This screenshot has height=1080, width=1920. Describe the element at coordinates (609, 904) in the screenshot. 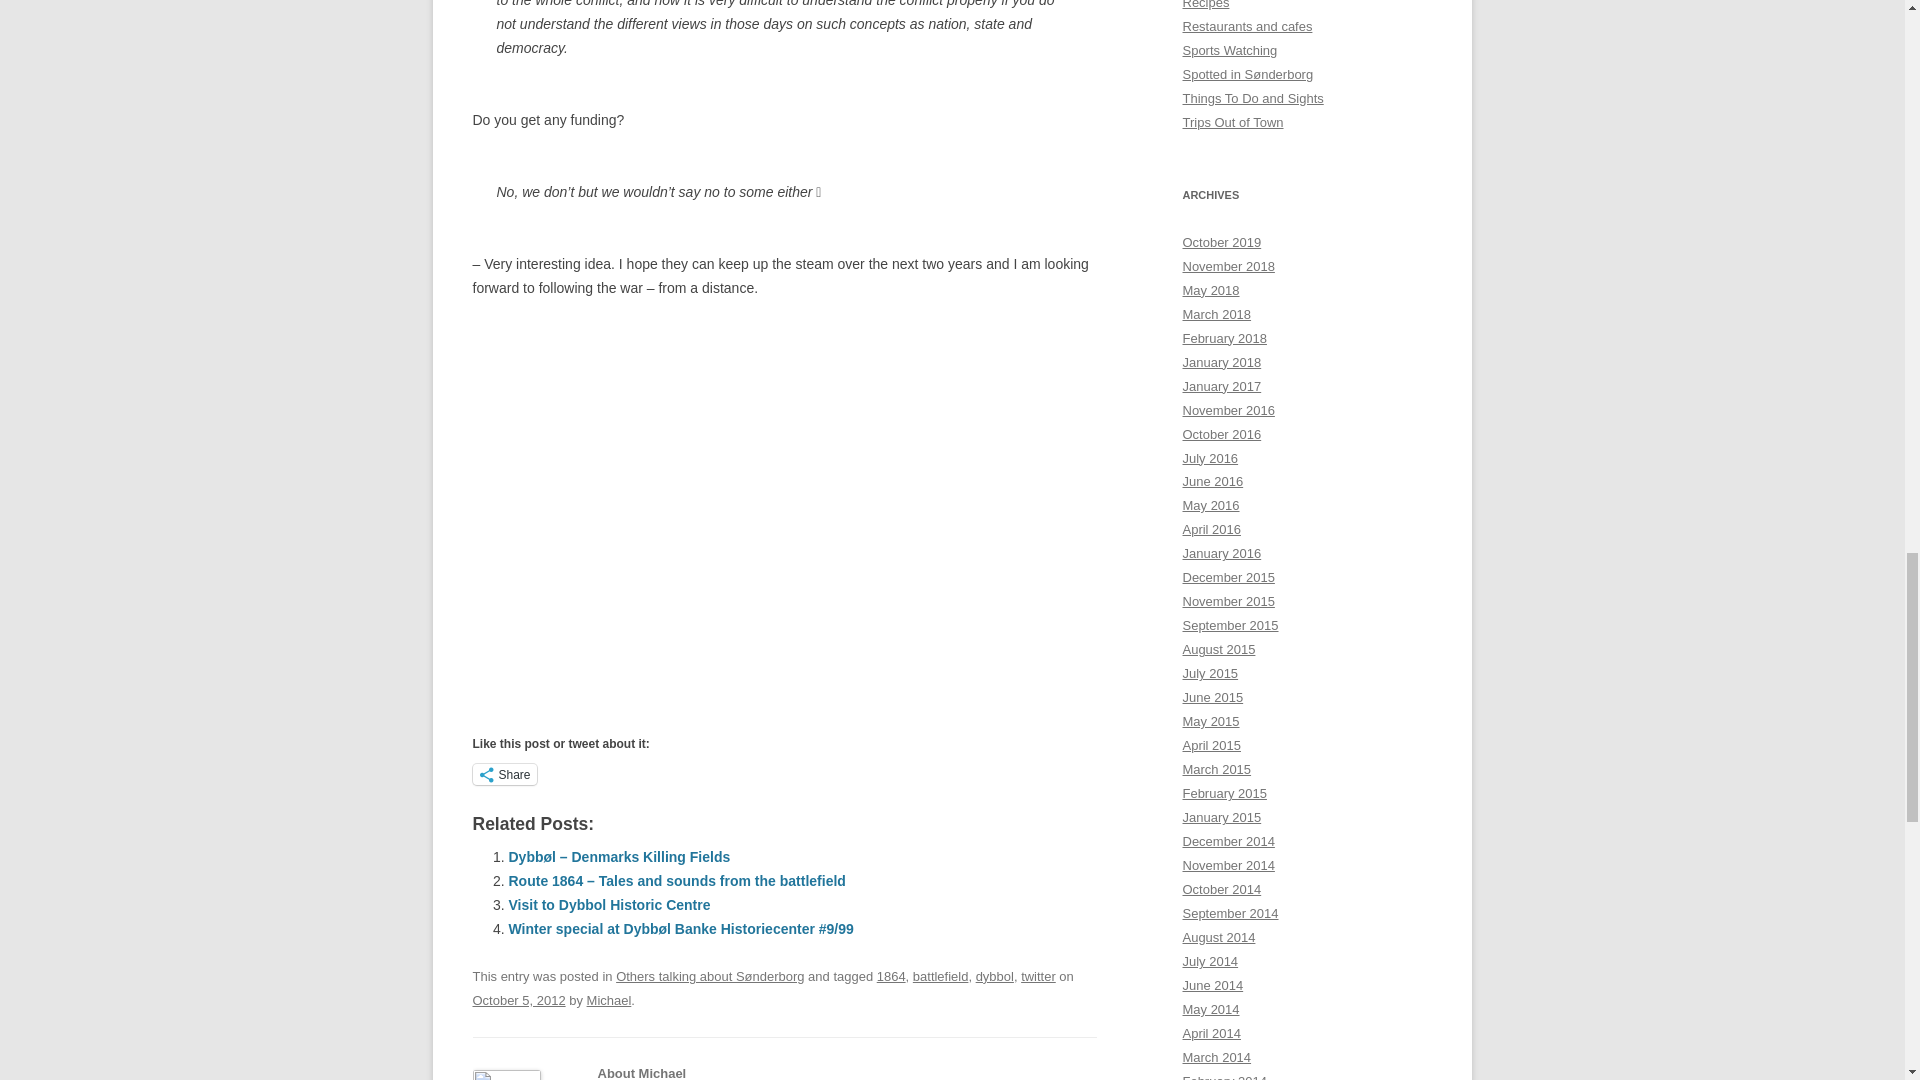

I see `Visit to Dybbol Historic Centre` at that location.